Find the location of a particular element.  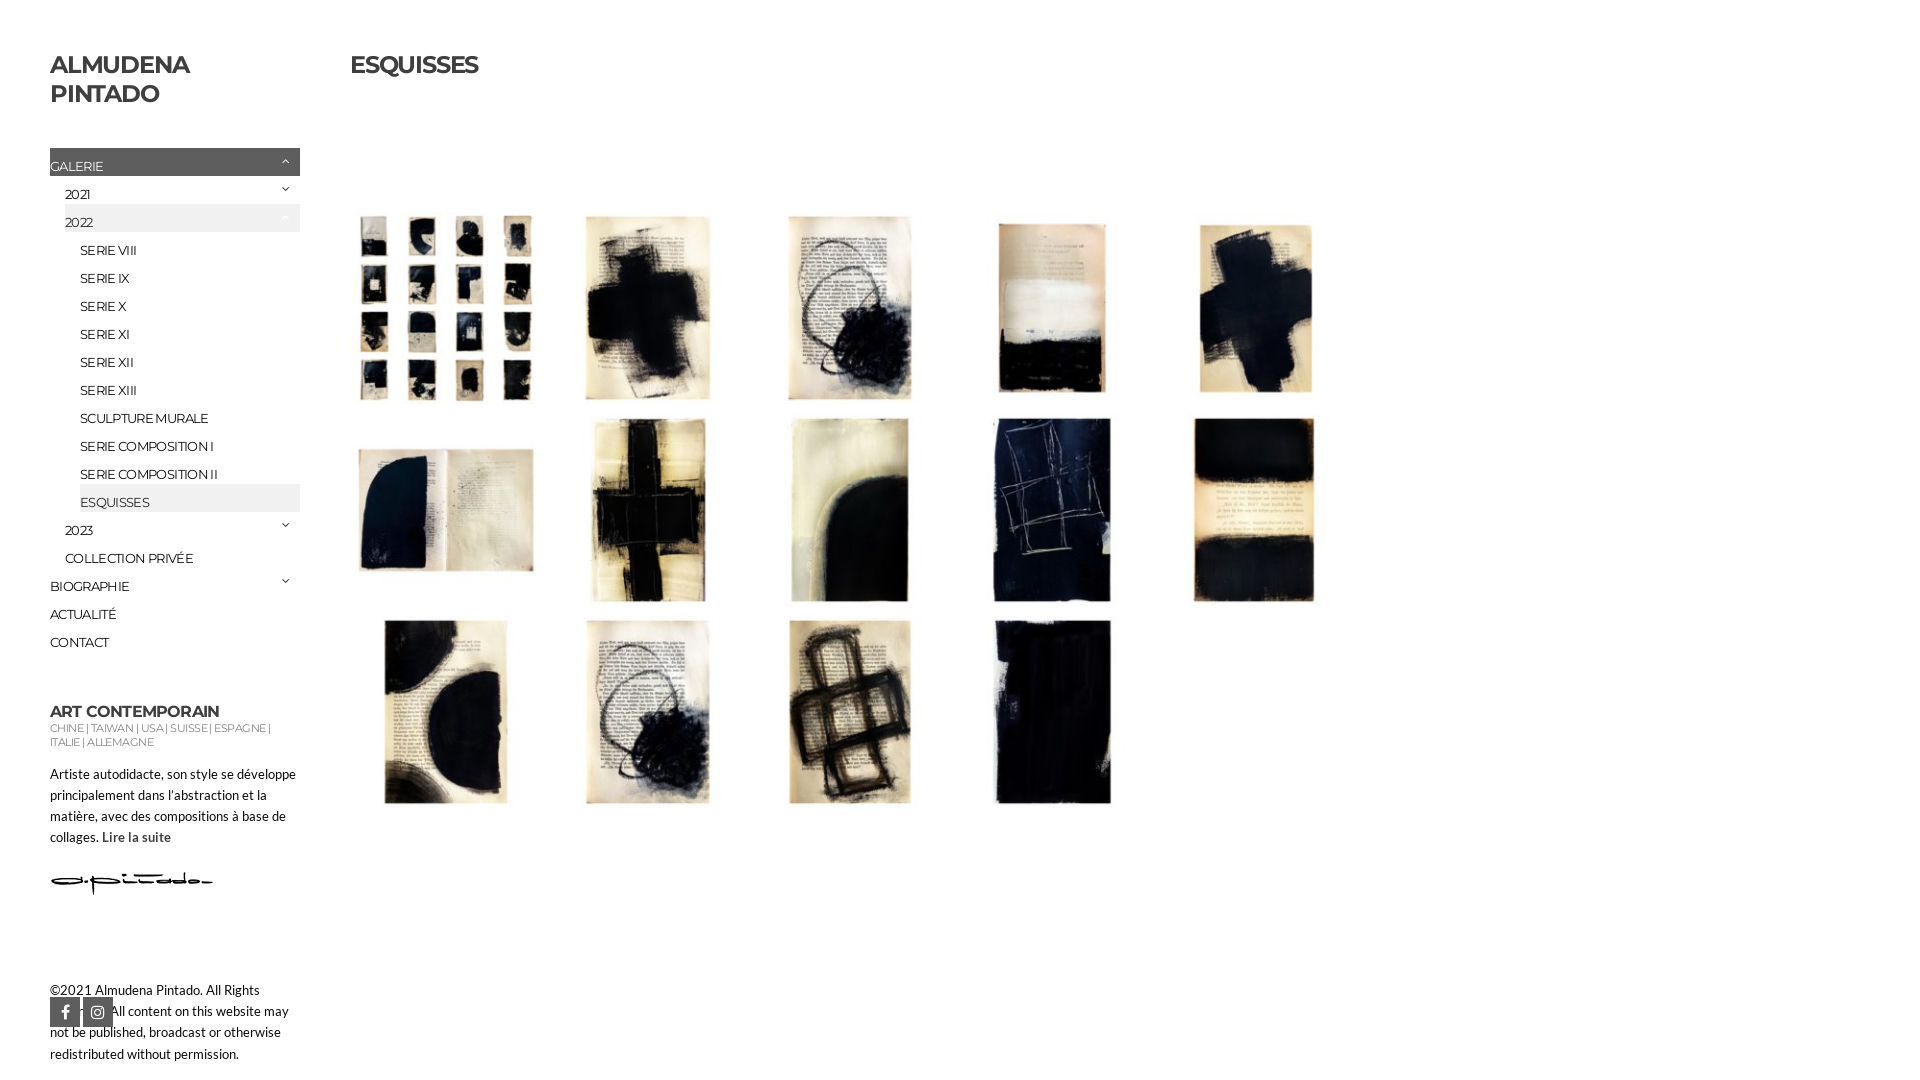

SERIE COMPOSITION I is located at coordinates (190, 442).